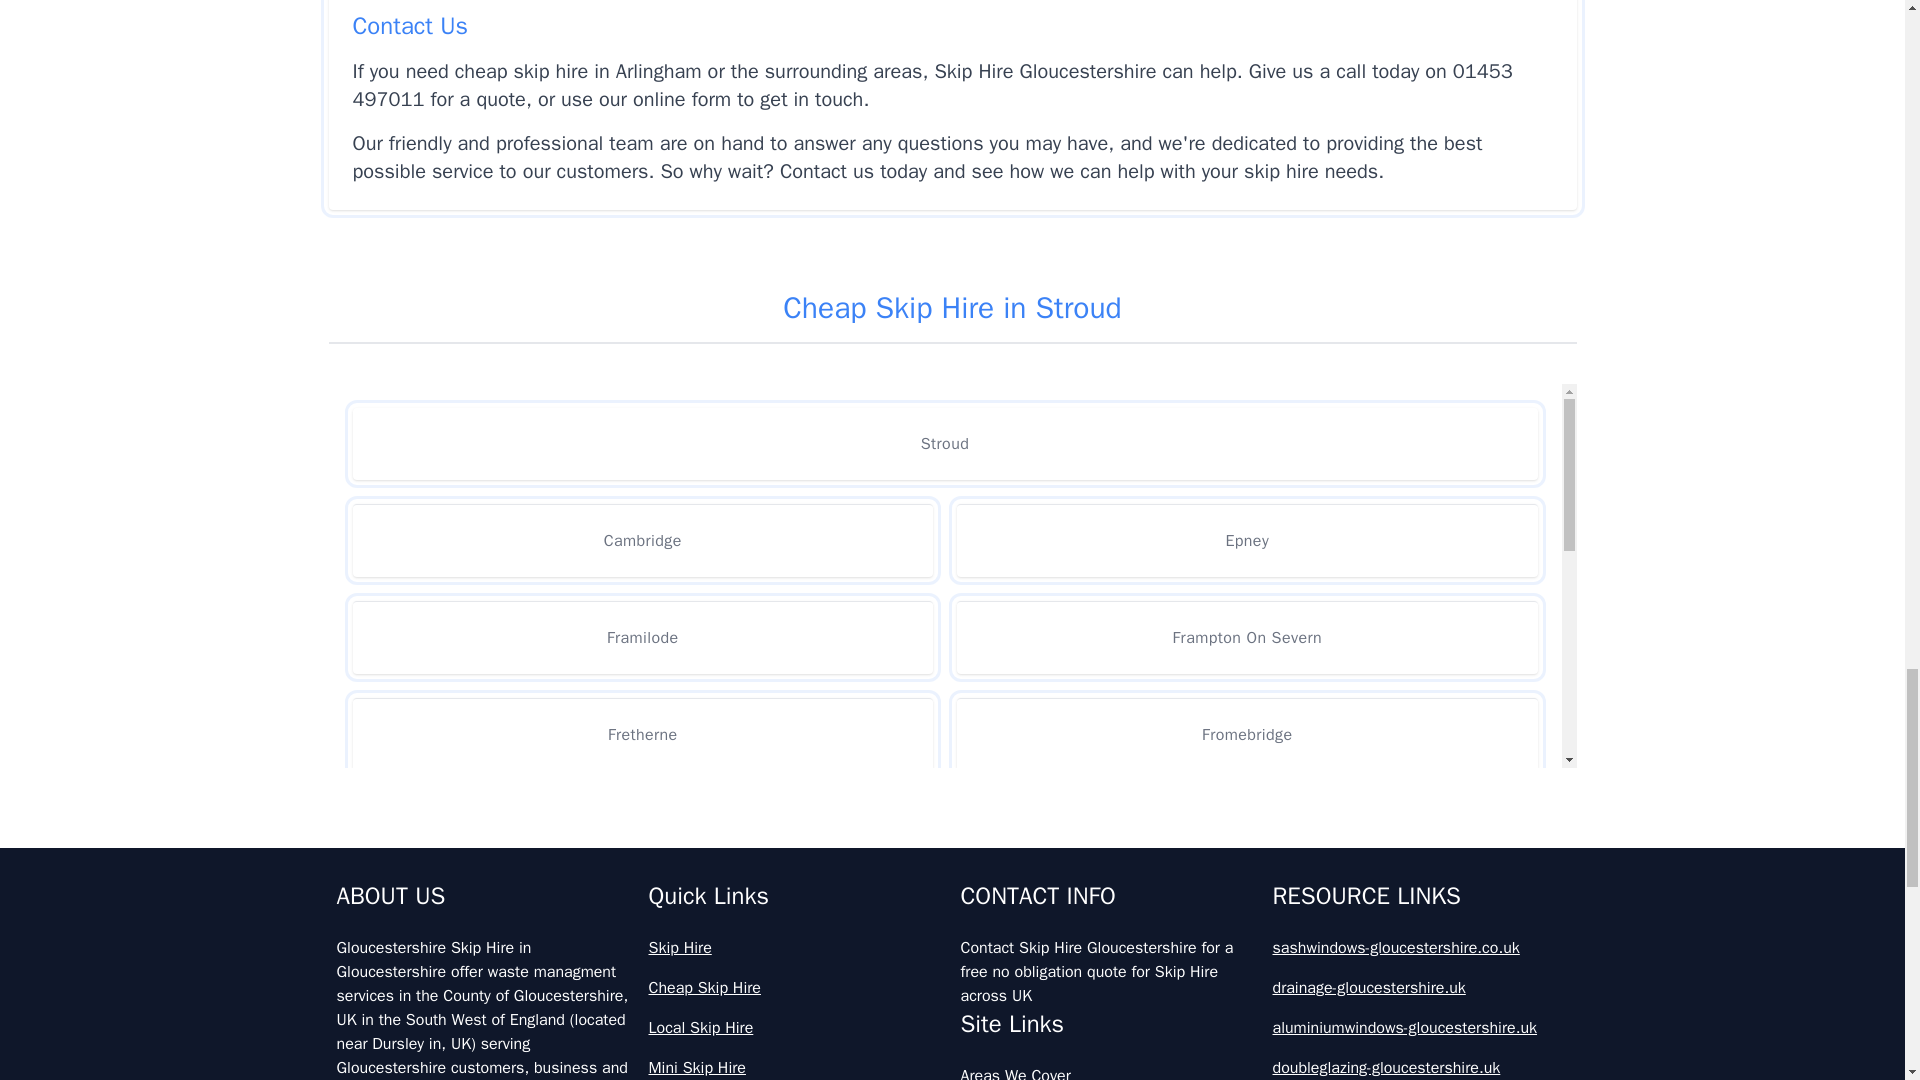  Describe the element at coordinates (642, 636) in the screenshot. I see `Framilode` at that location.